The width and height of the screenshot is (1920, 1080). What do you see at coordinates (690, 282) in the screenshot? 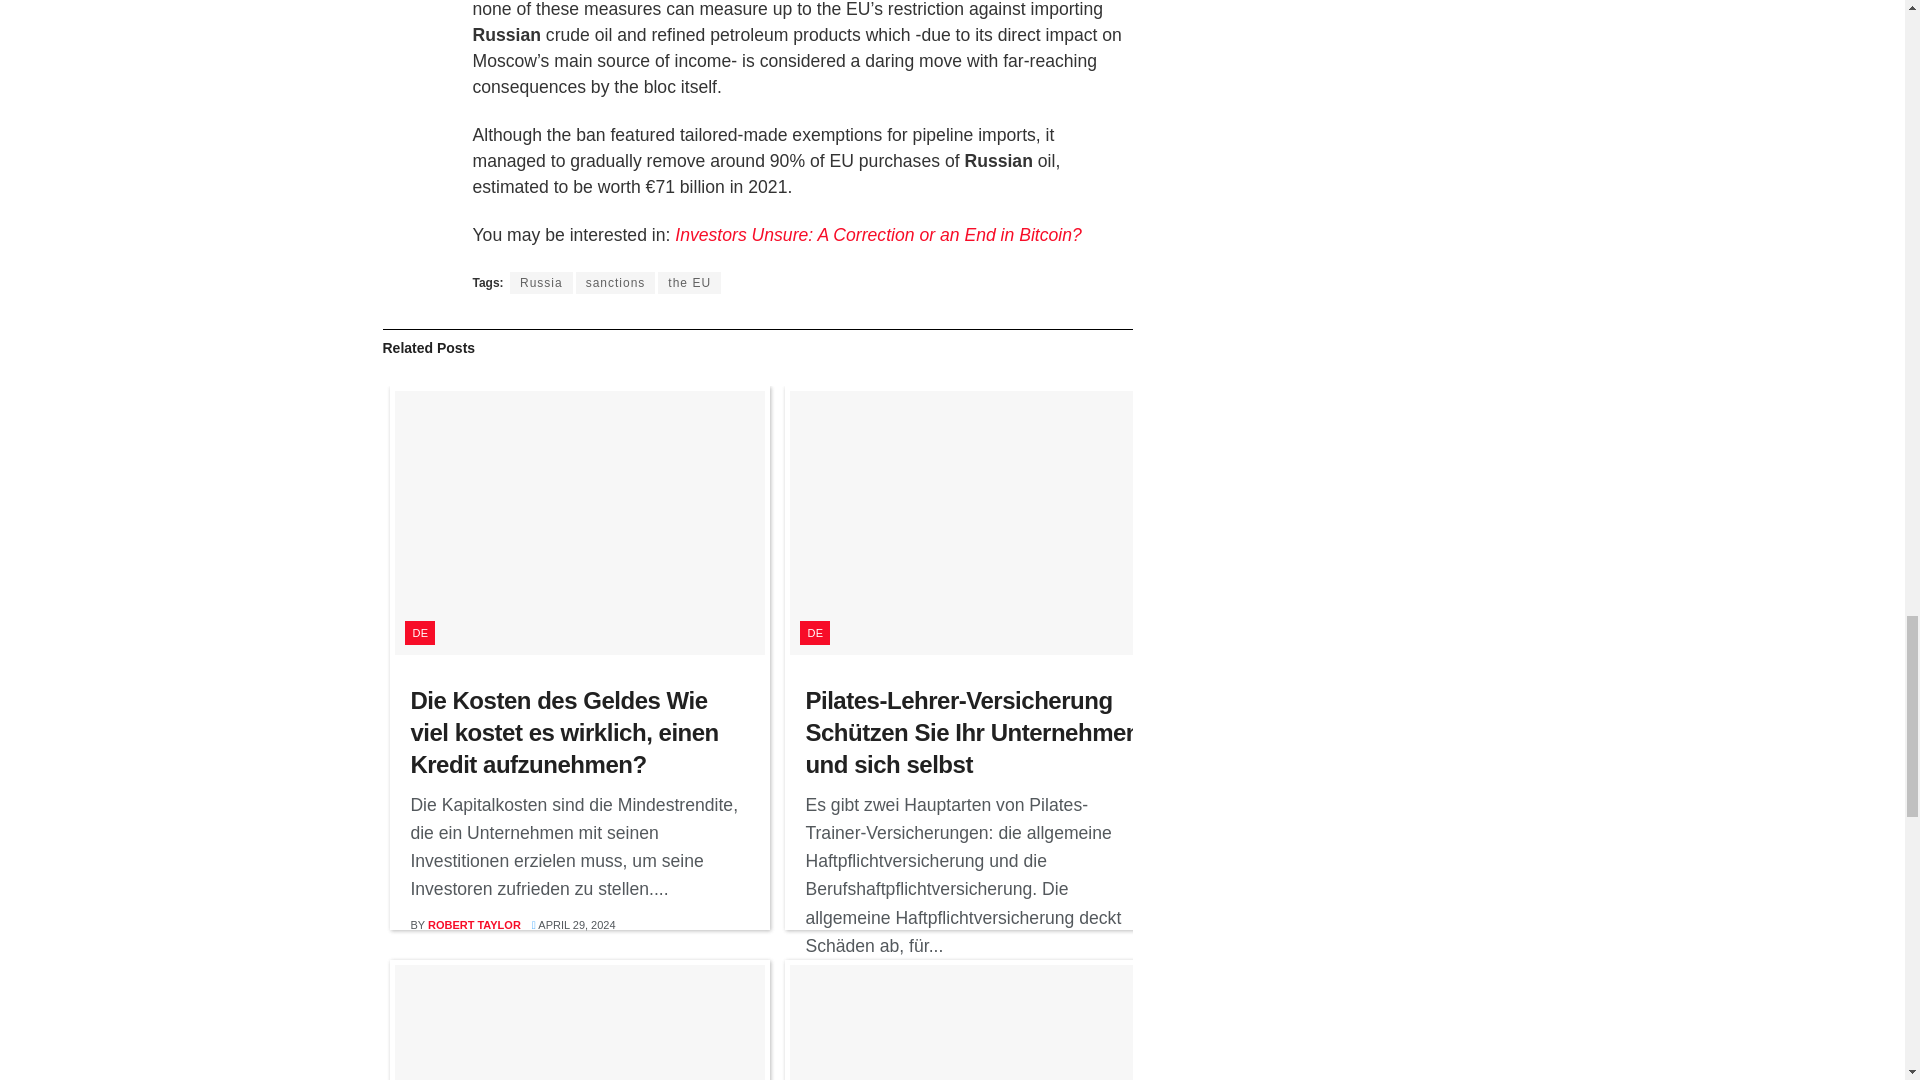
I see `the EU` at bounding box center [690, 282].